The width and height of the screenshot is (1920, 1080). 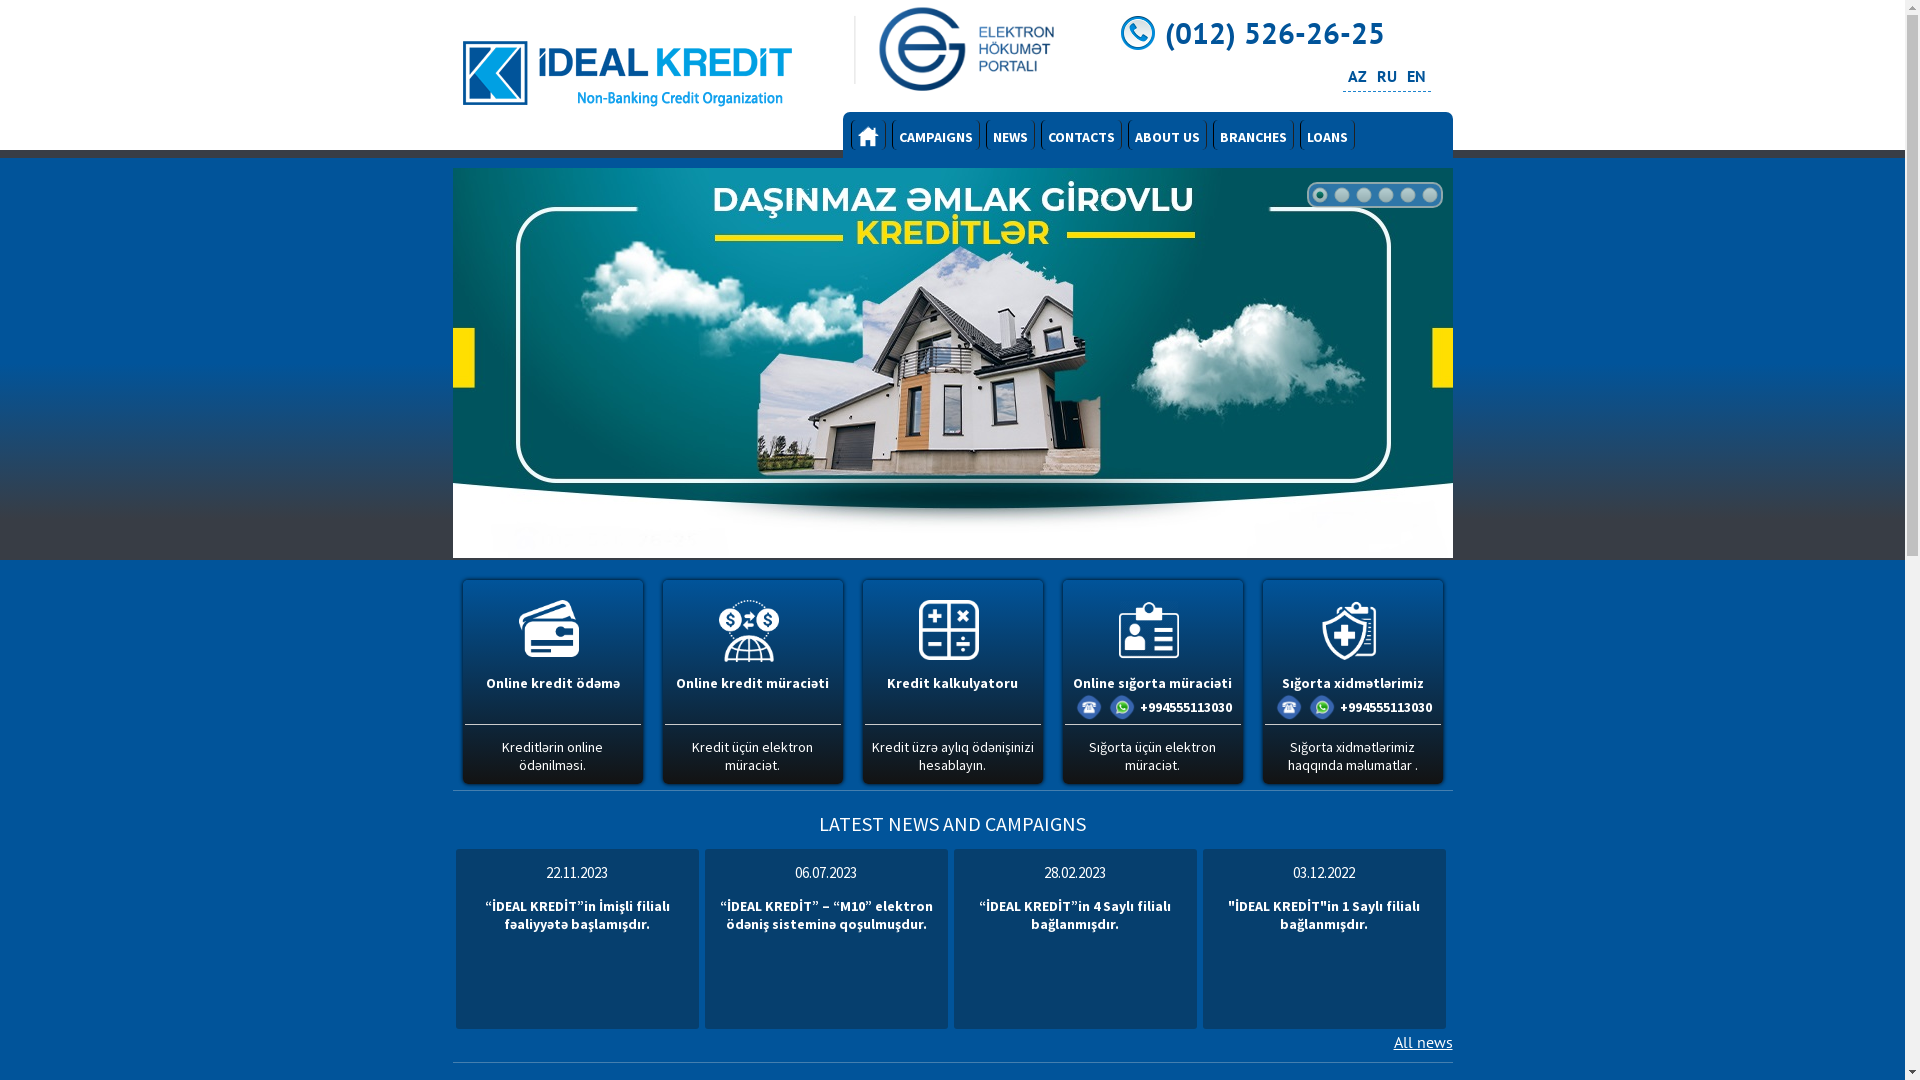 I want to click on CAMPAIGNS, so click(x=936, y=135).